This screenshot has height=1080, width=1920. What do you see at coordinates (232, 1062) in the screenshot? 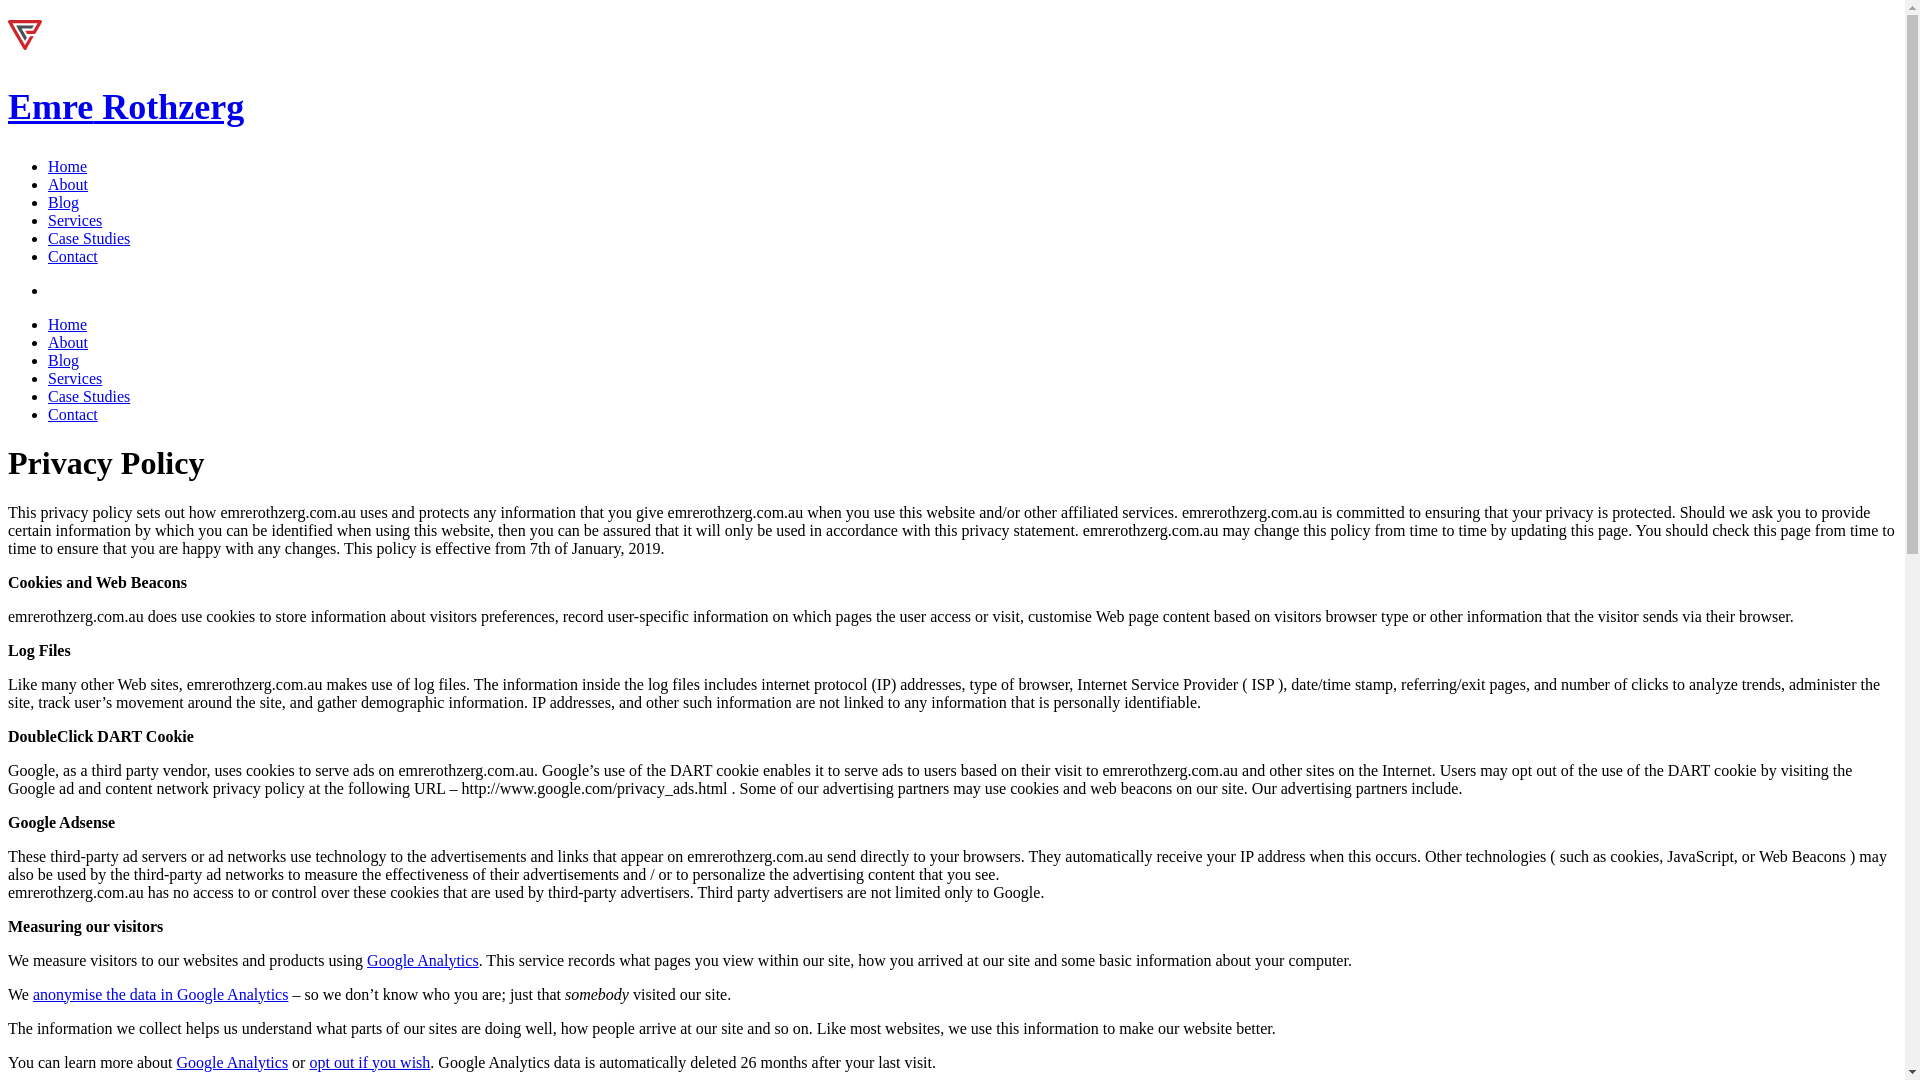
I see `Google Analytics` at bounding box center [232, 1062].